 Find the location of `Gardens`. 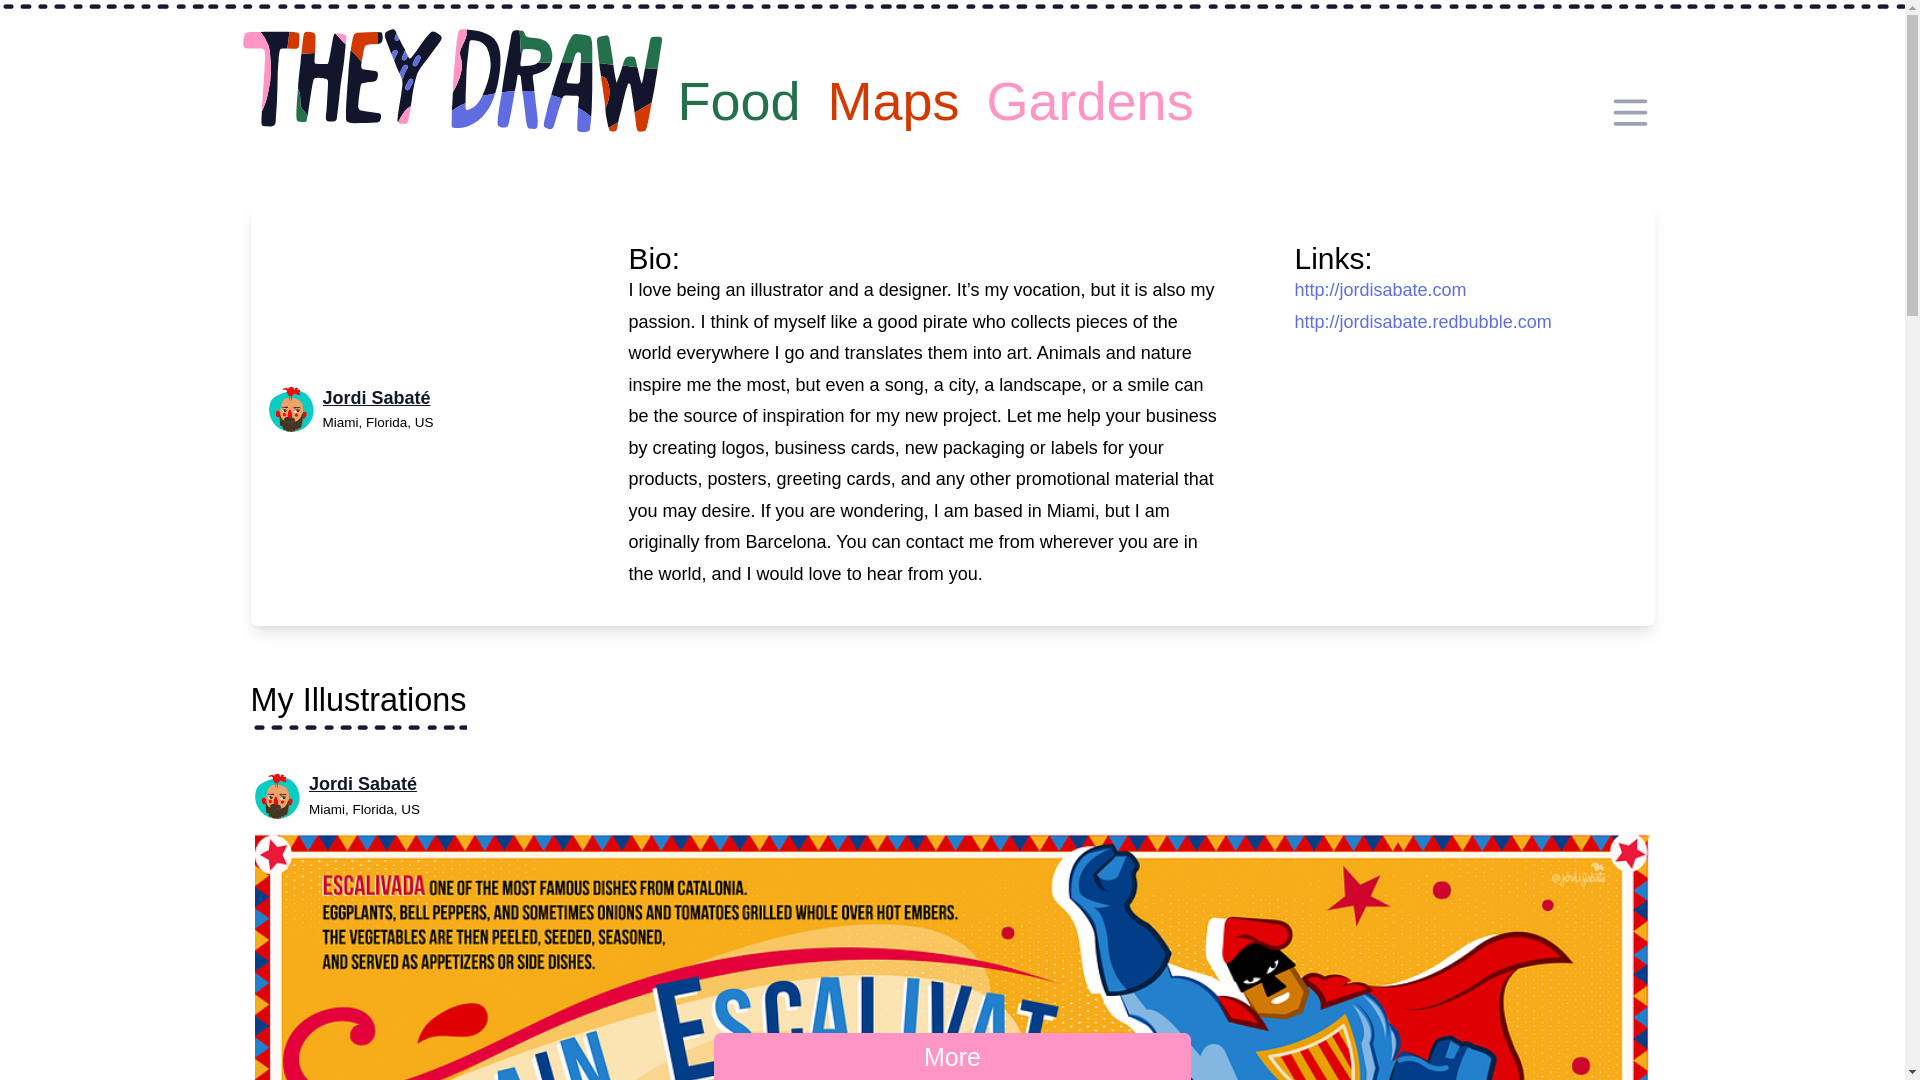

Gardens is located at coordinates (1090, 98).